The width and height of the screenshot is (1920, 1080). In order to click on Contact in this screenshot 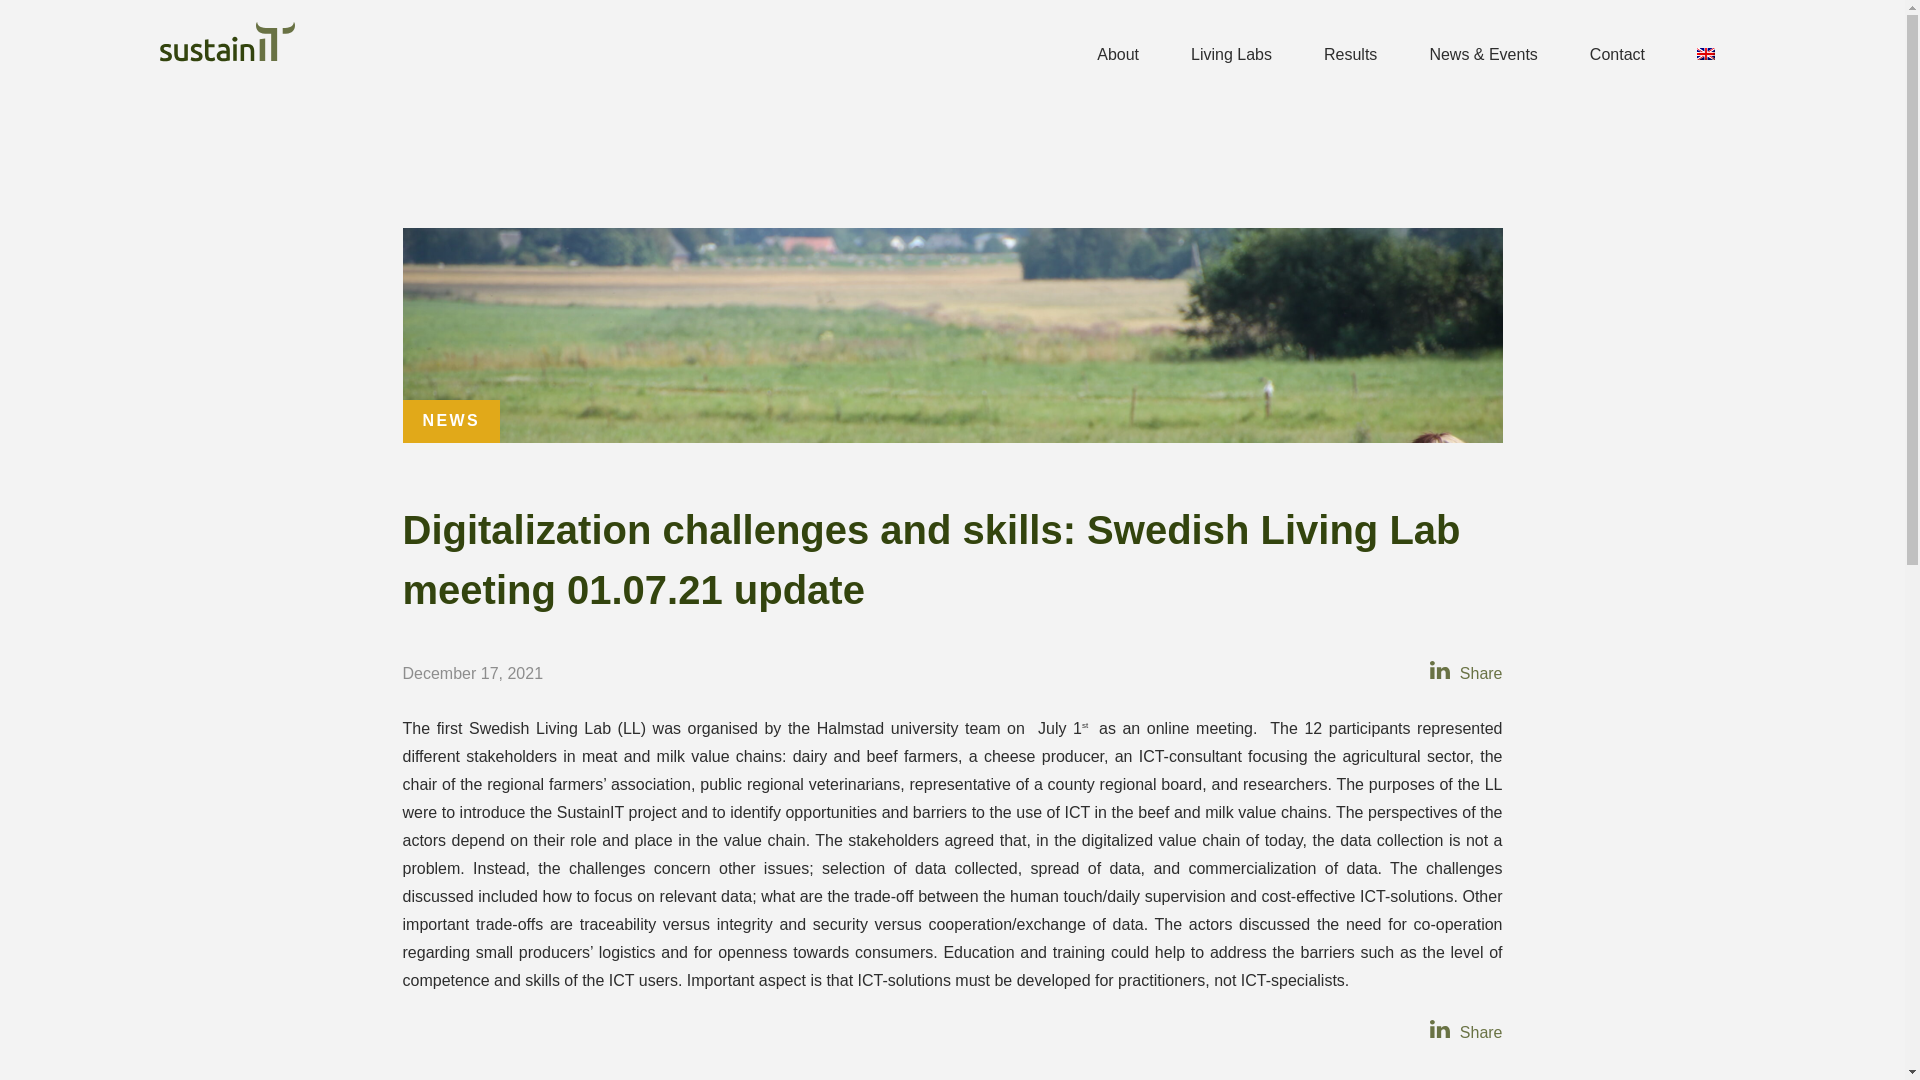, I will do `click(1617, 50)`.